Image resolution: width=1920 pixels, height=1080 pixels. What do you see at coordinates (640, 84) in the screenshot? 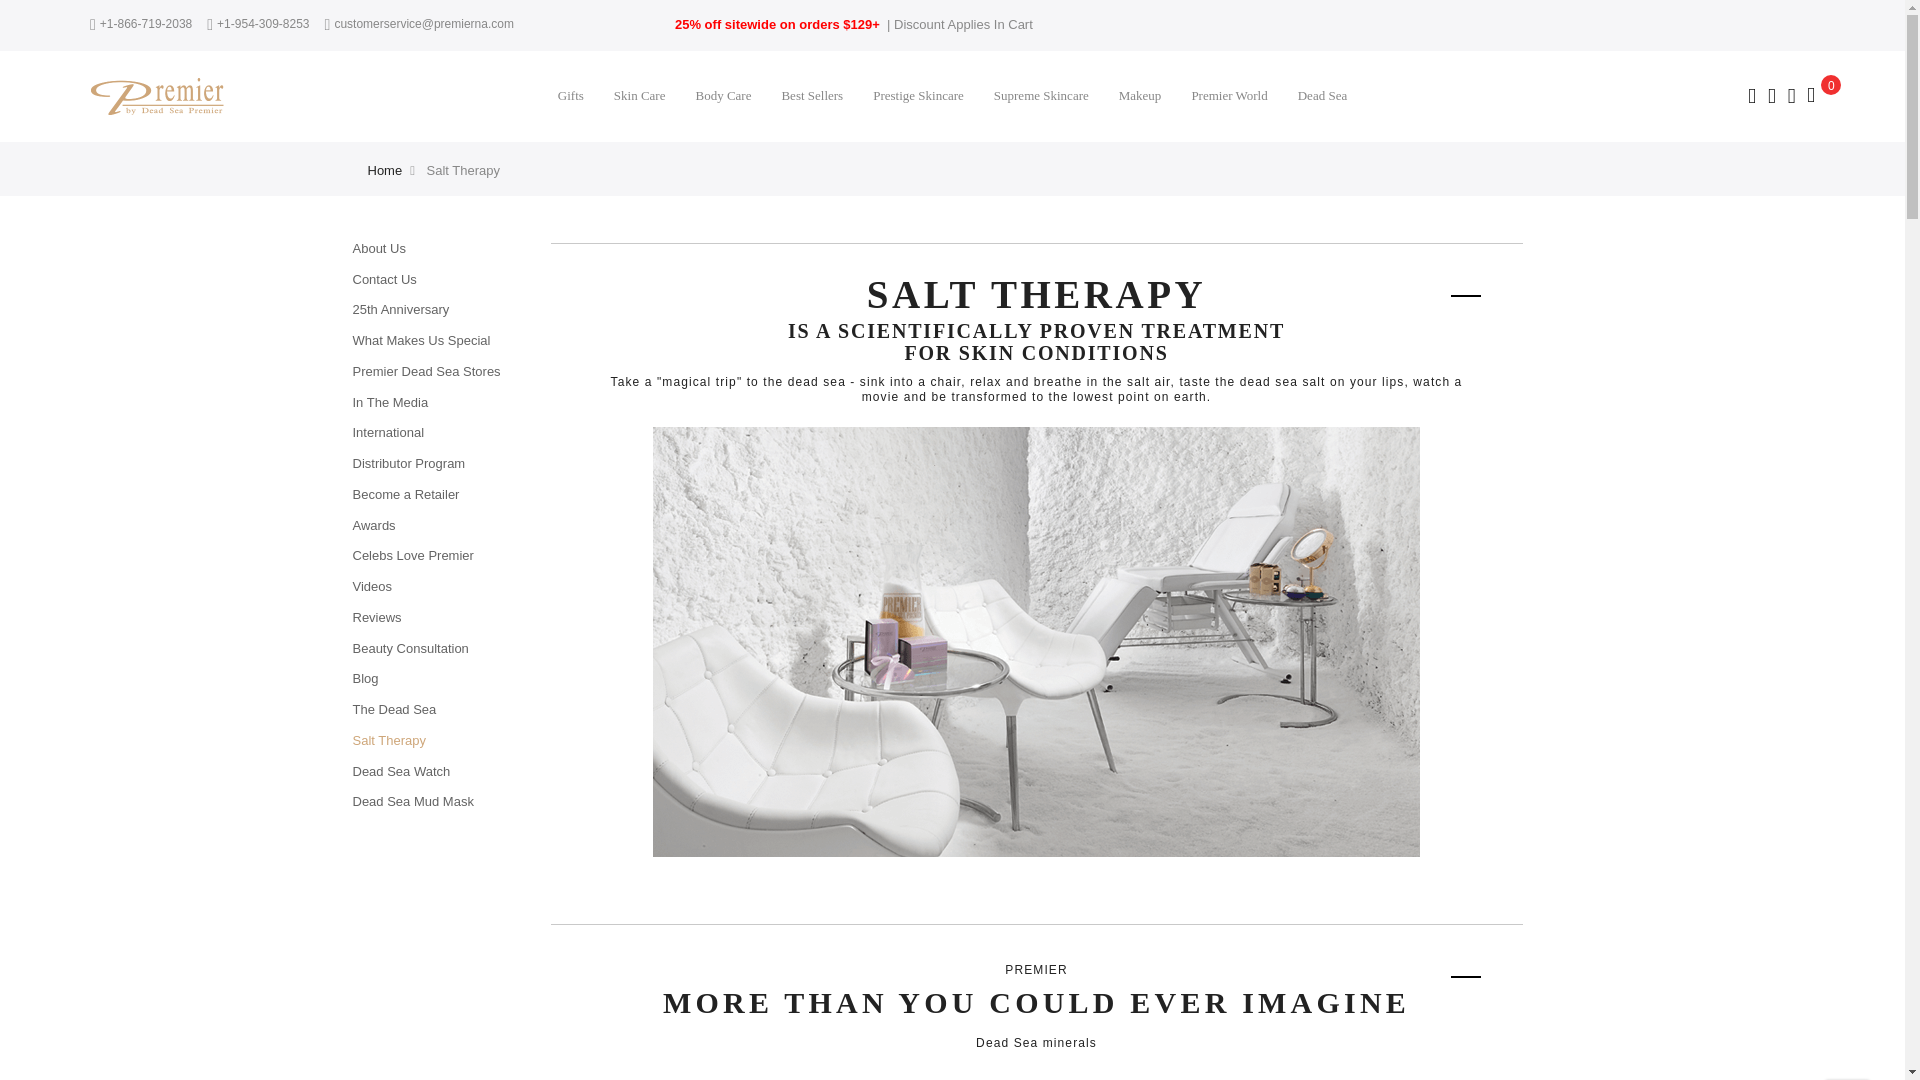
I see `Skin Care` at bounding box center [640, 84].